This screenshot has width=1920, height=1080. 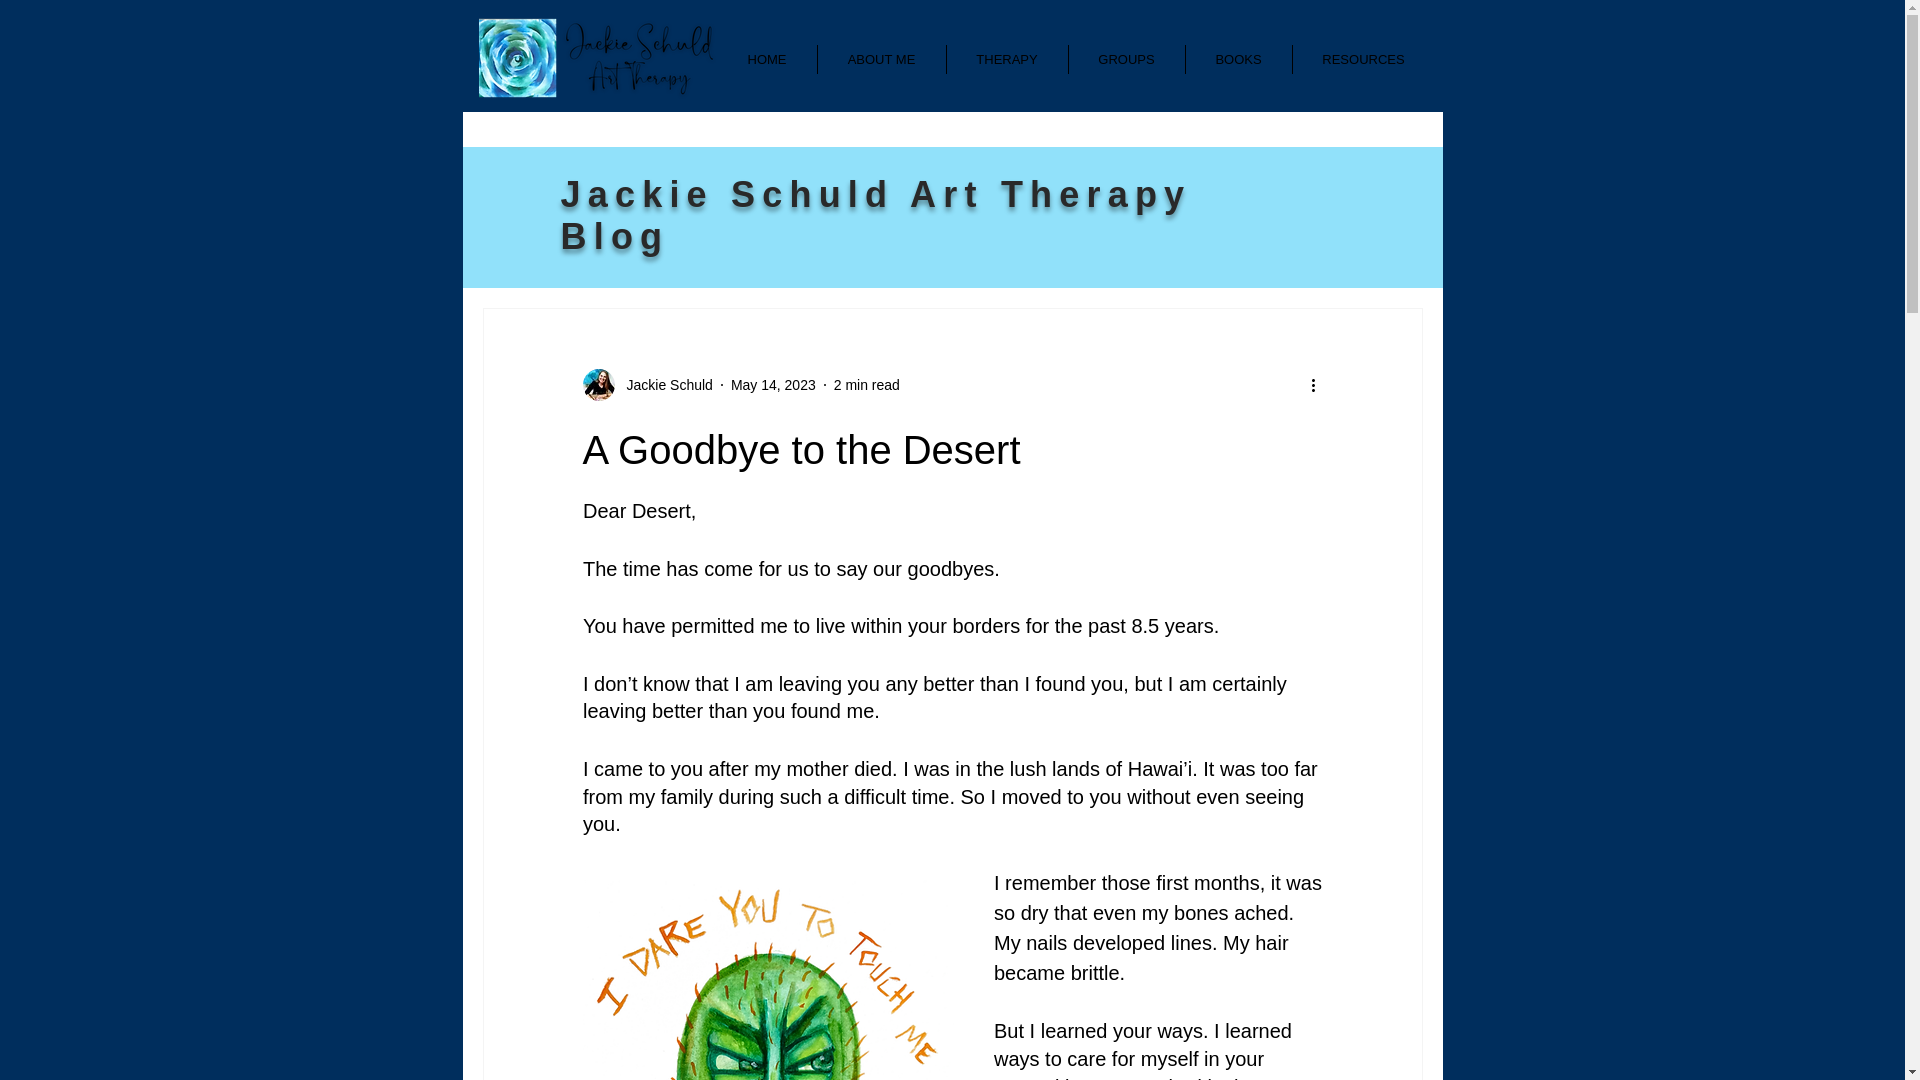 What do you see at coordinates (1126, 60) in the screenshot?
I see `GROUPS` at bounding box center [1126, 60].